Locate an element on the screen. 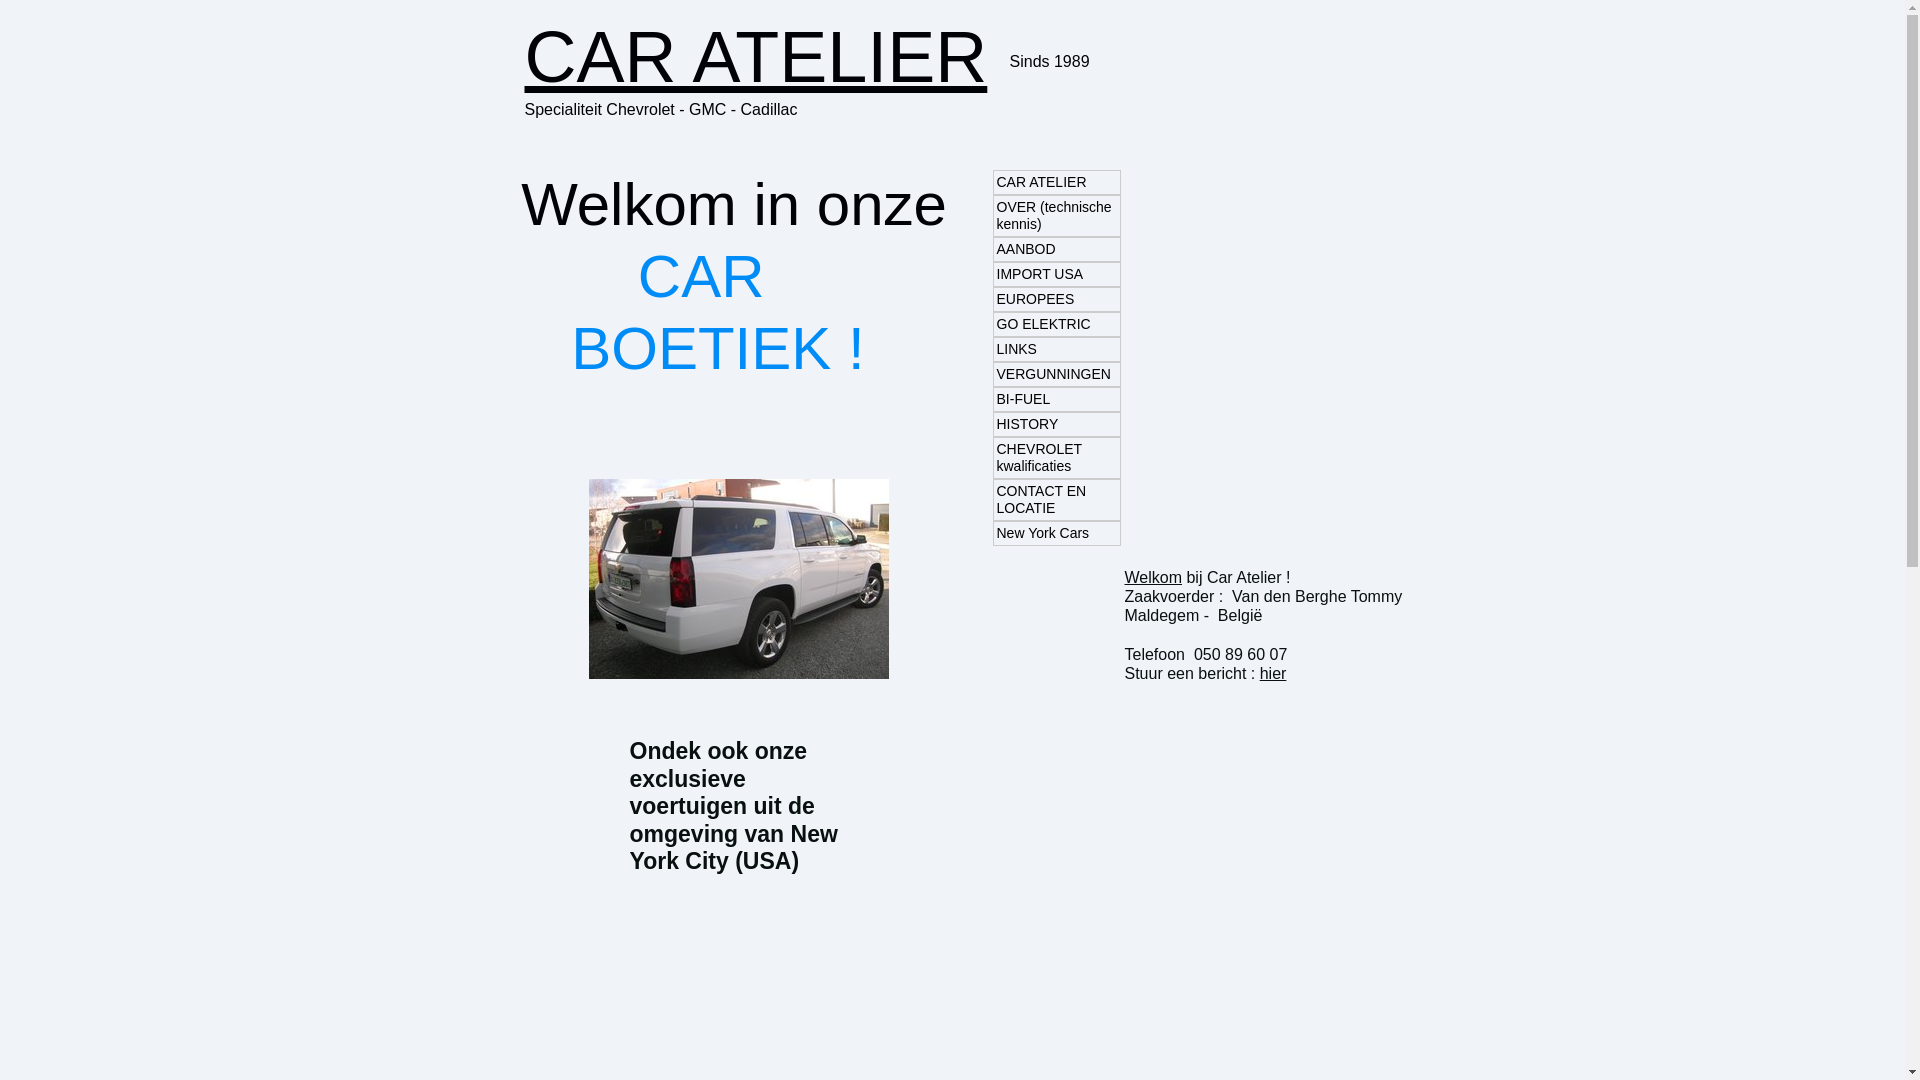  AANBOD is located at coordinates (1056, 250).